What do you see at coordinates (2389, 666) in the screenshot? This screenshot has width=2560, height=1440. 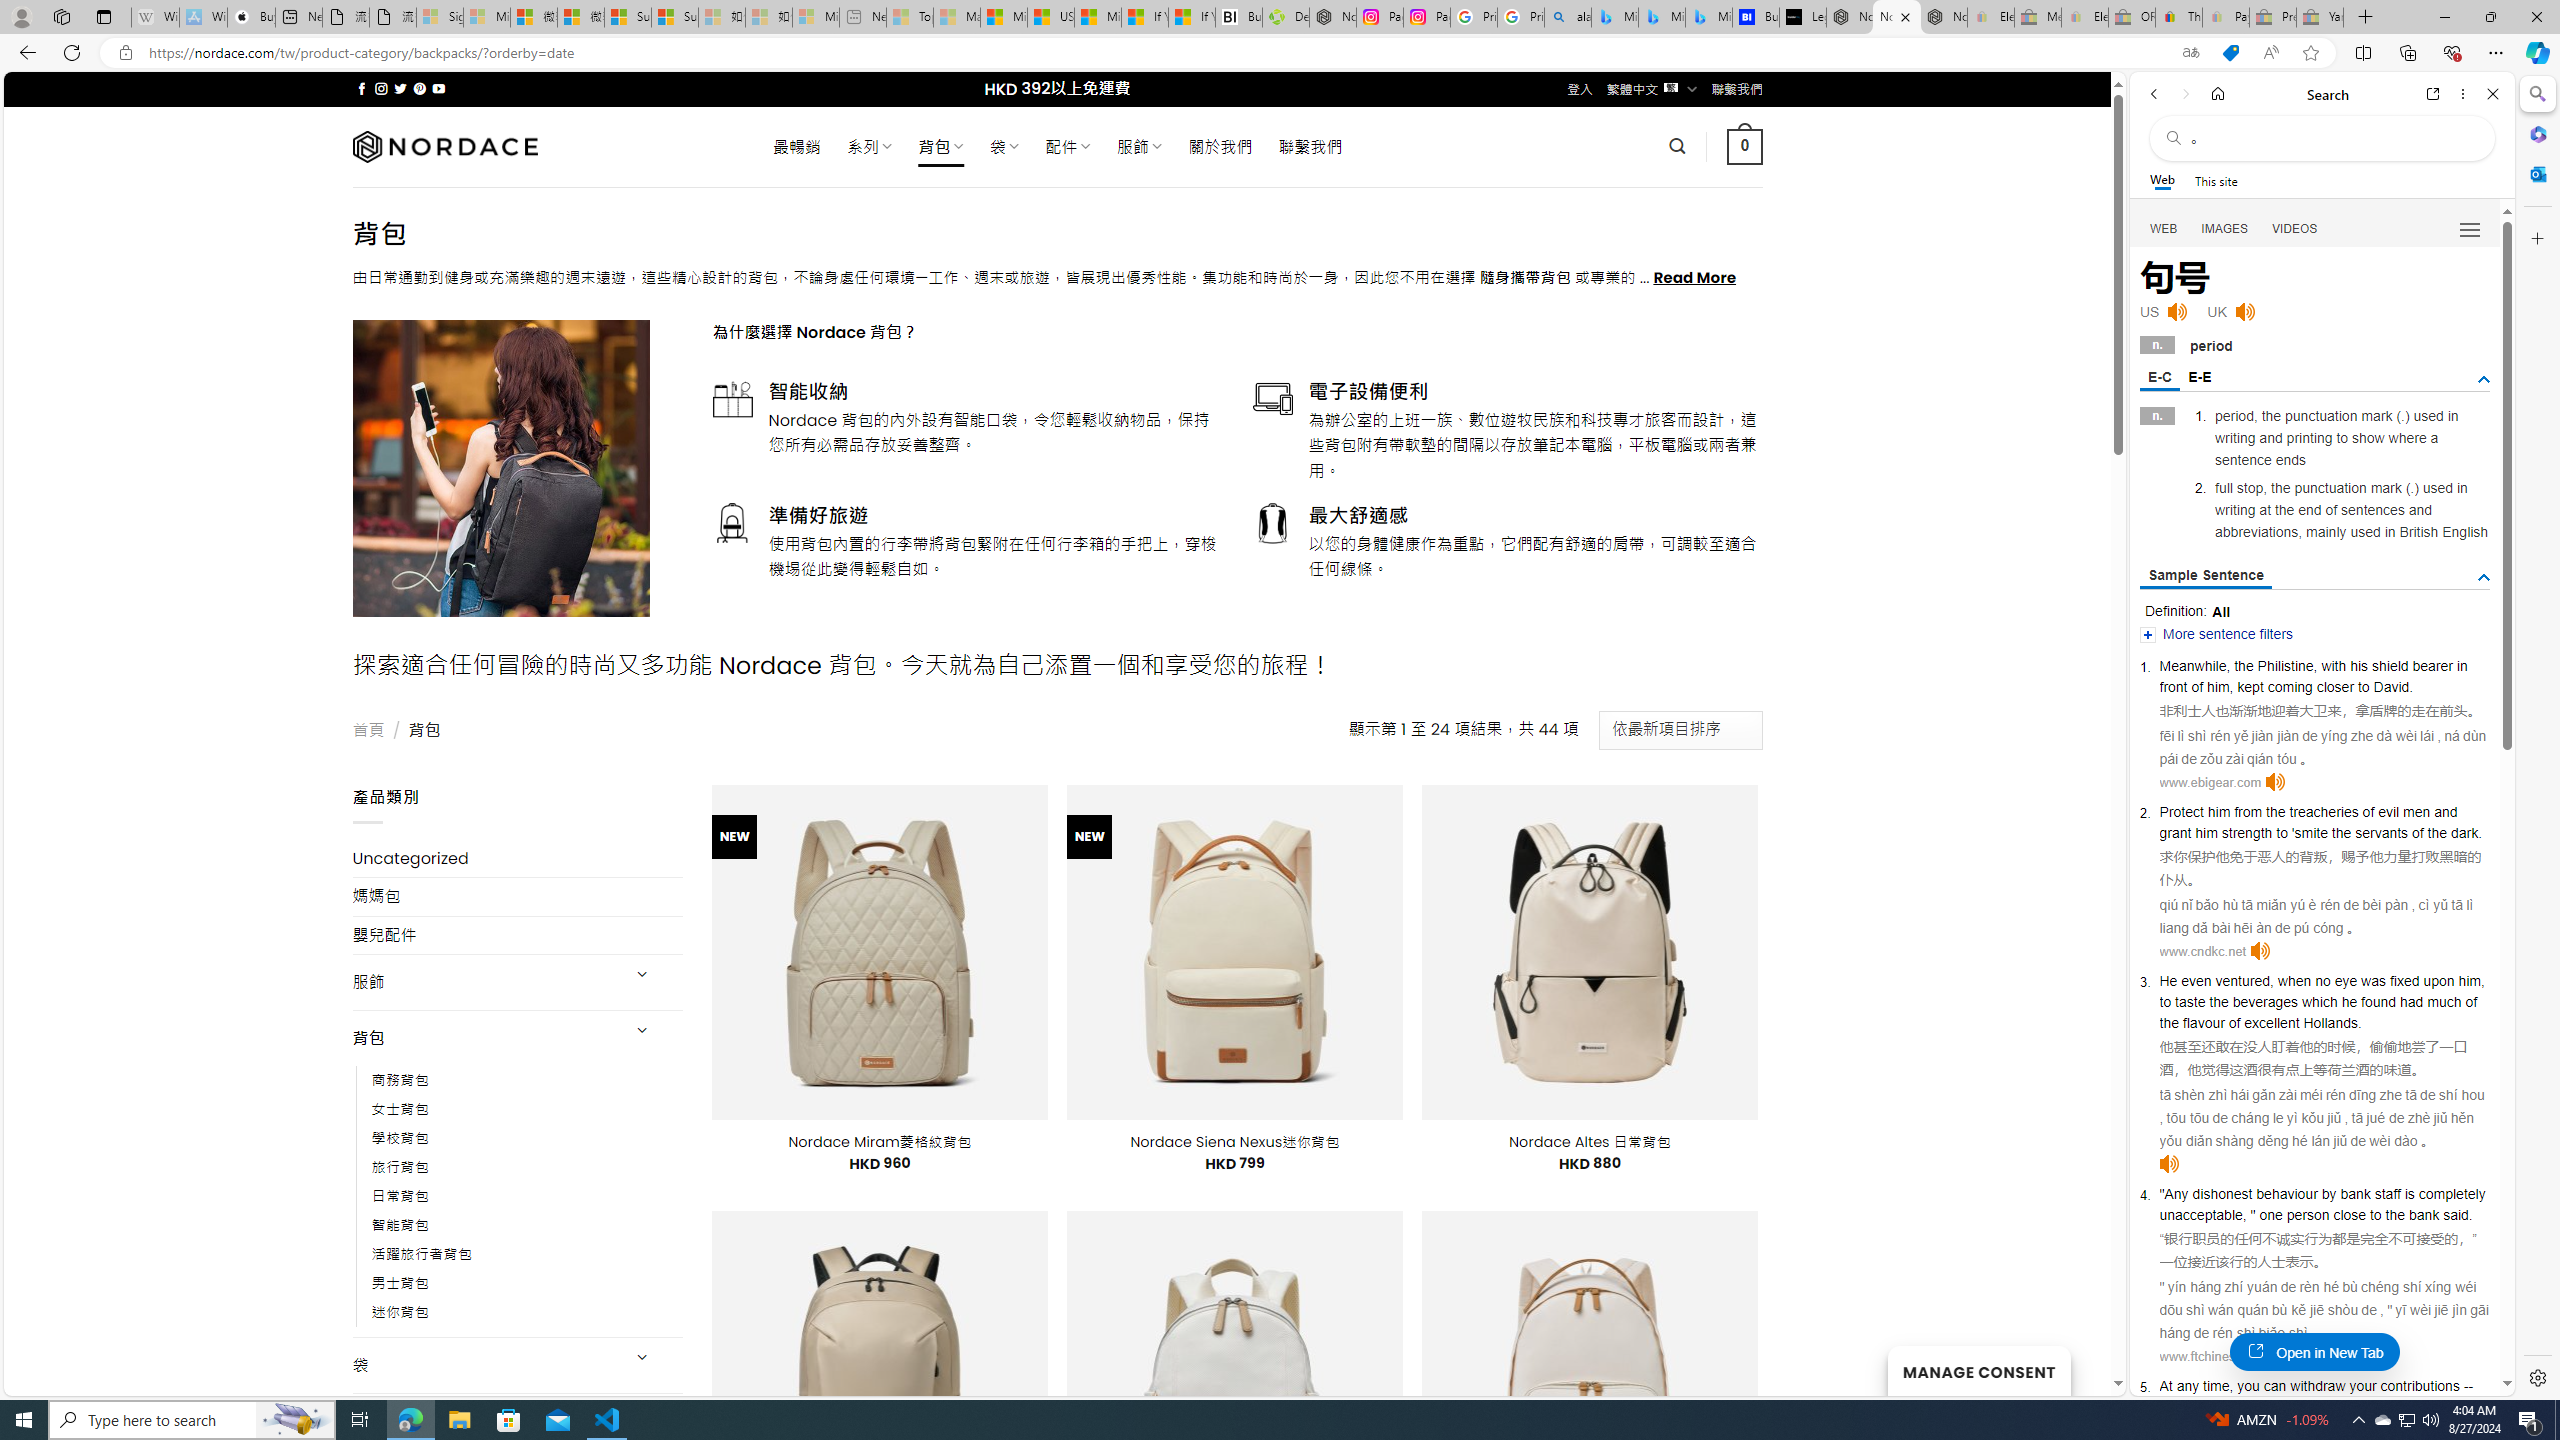 I see `shield` at bounding box center [2389, 666].